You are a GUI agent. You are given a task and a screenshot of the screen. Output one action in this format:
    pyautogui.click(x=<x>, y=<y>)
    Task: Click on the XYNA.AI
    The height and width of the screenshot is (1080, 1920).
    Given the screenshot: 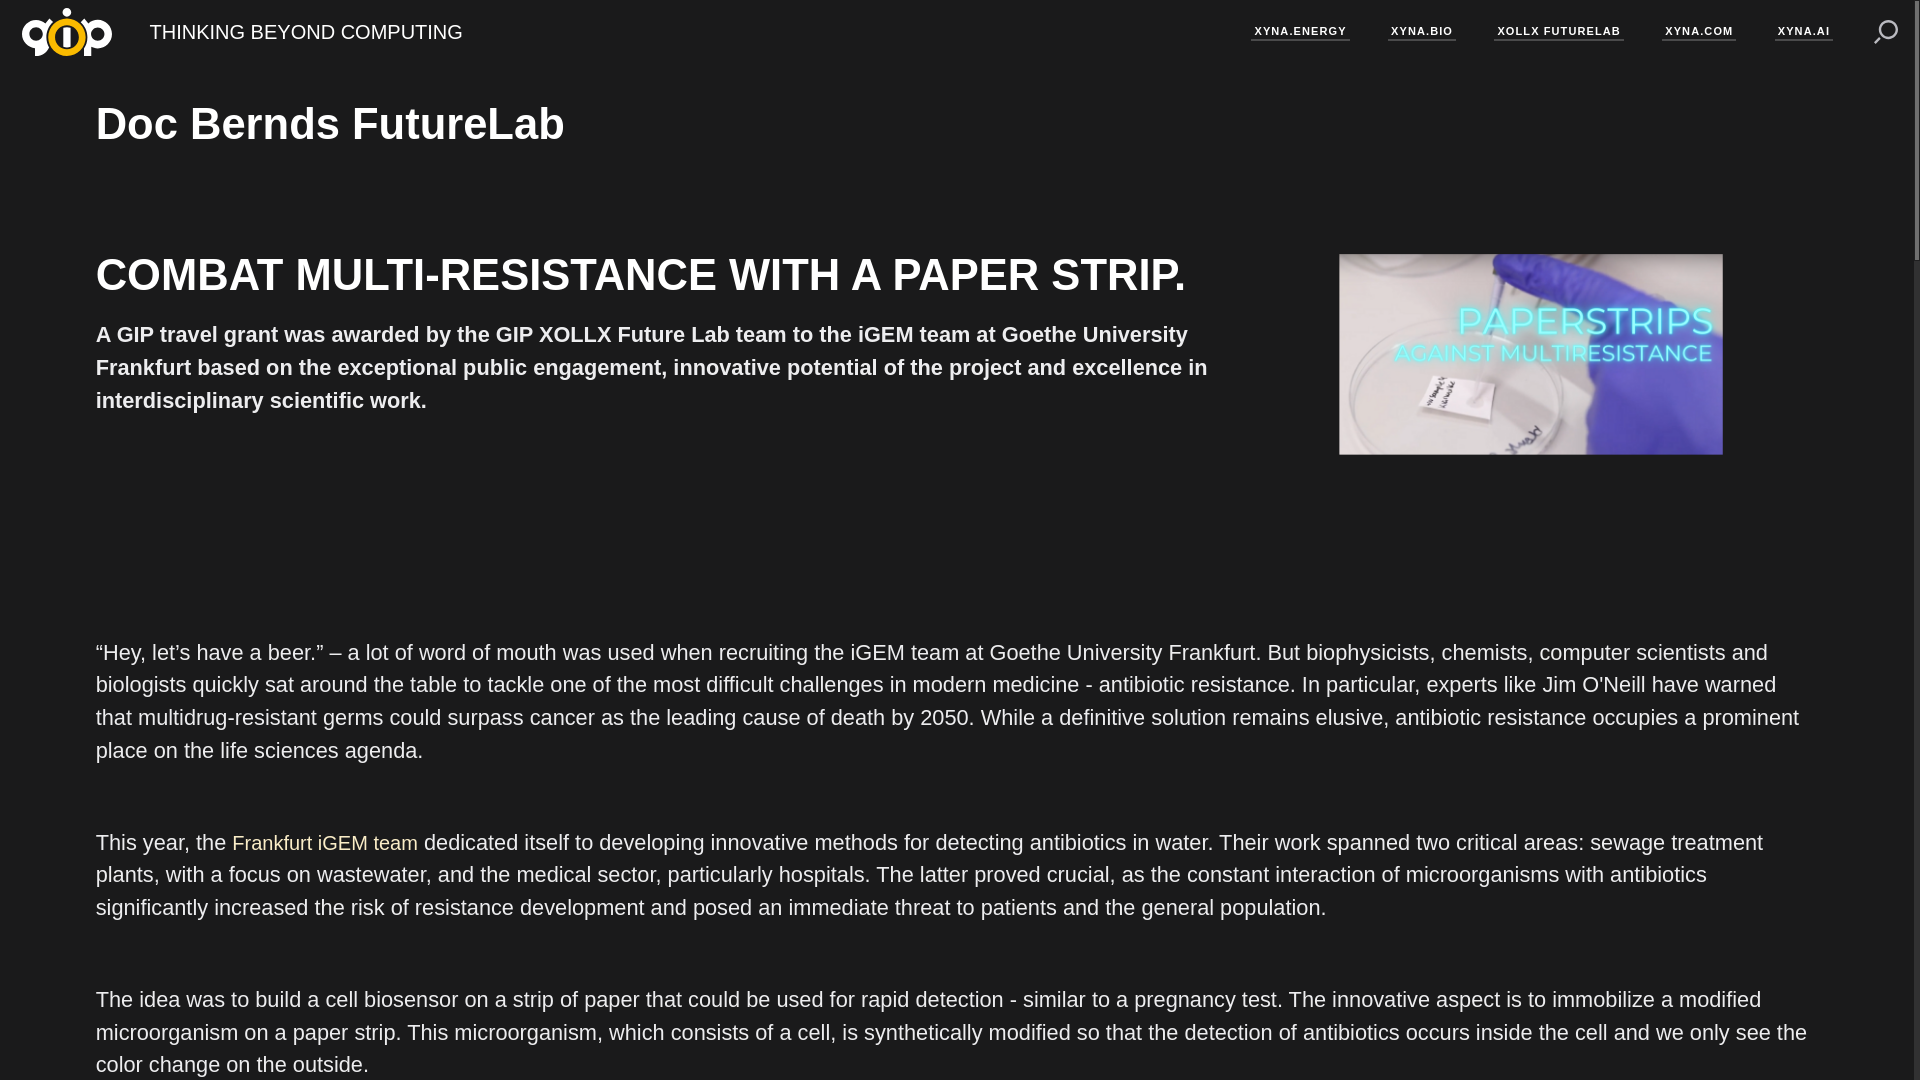 What is the action you would take?
    pyautogui.click(x=1804, y=32)
    